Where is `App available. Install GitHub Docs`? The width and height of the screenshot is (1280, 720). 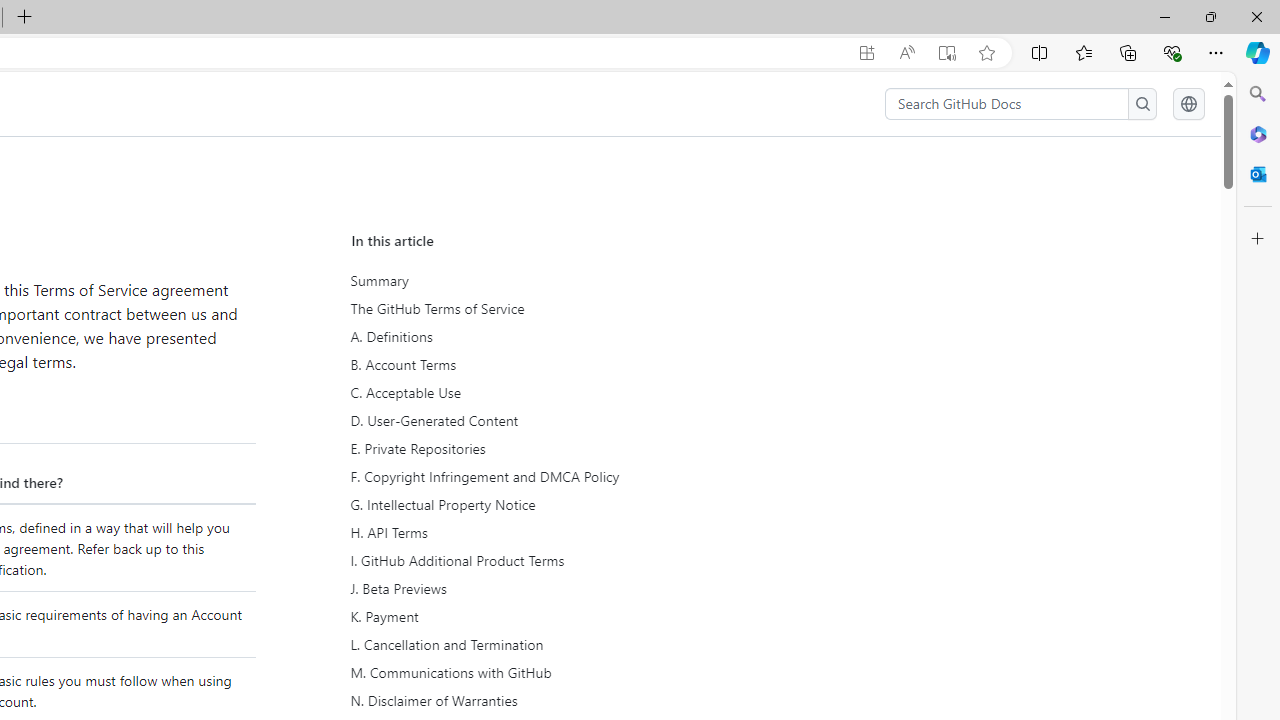 App available. Install GitHub Docs is located at coordinates (867, 53).